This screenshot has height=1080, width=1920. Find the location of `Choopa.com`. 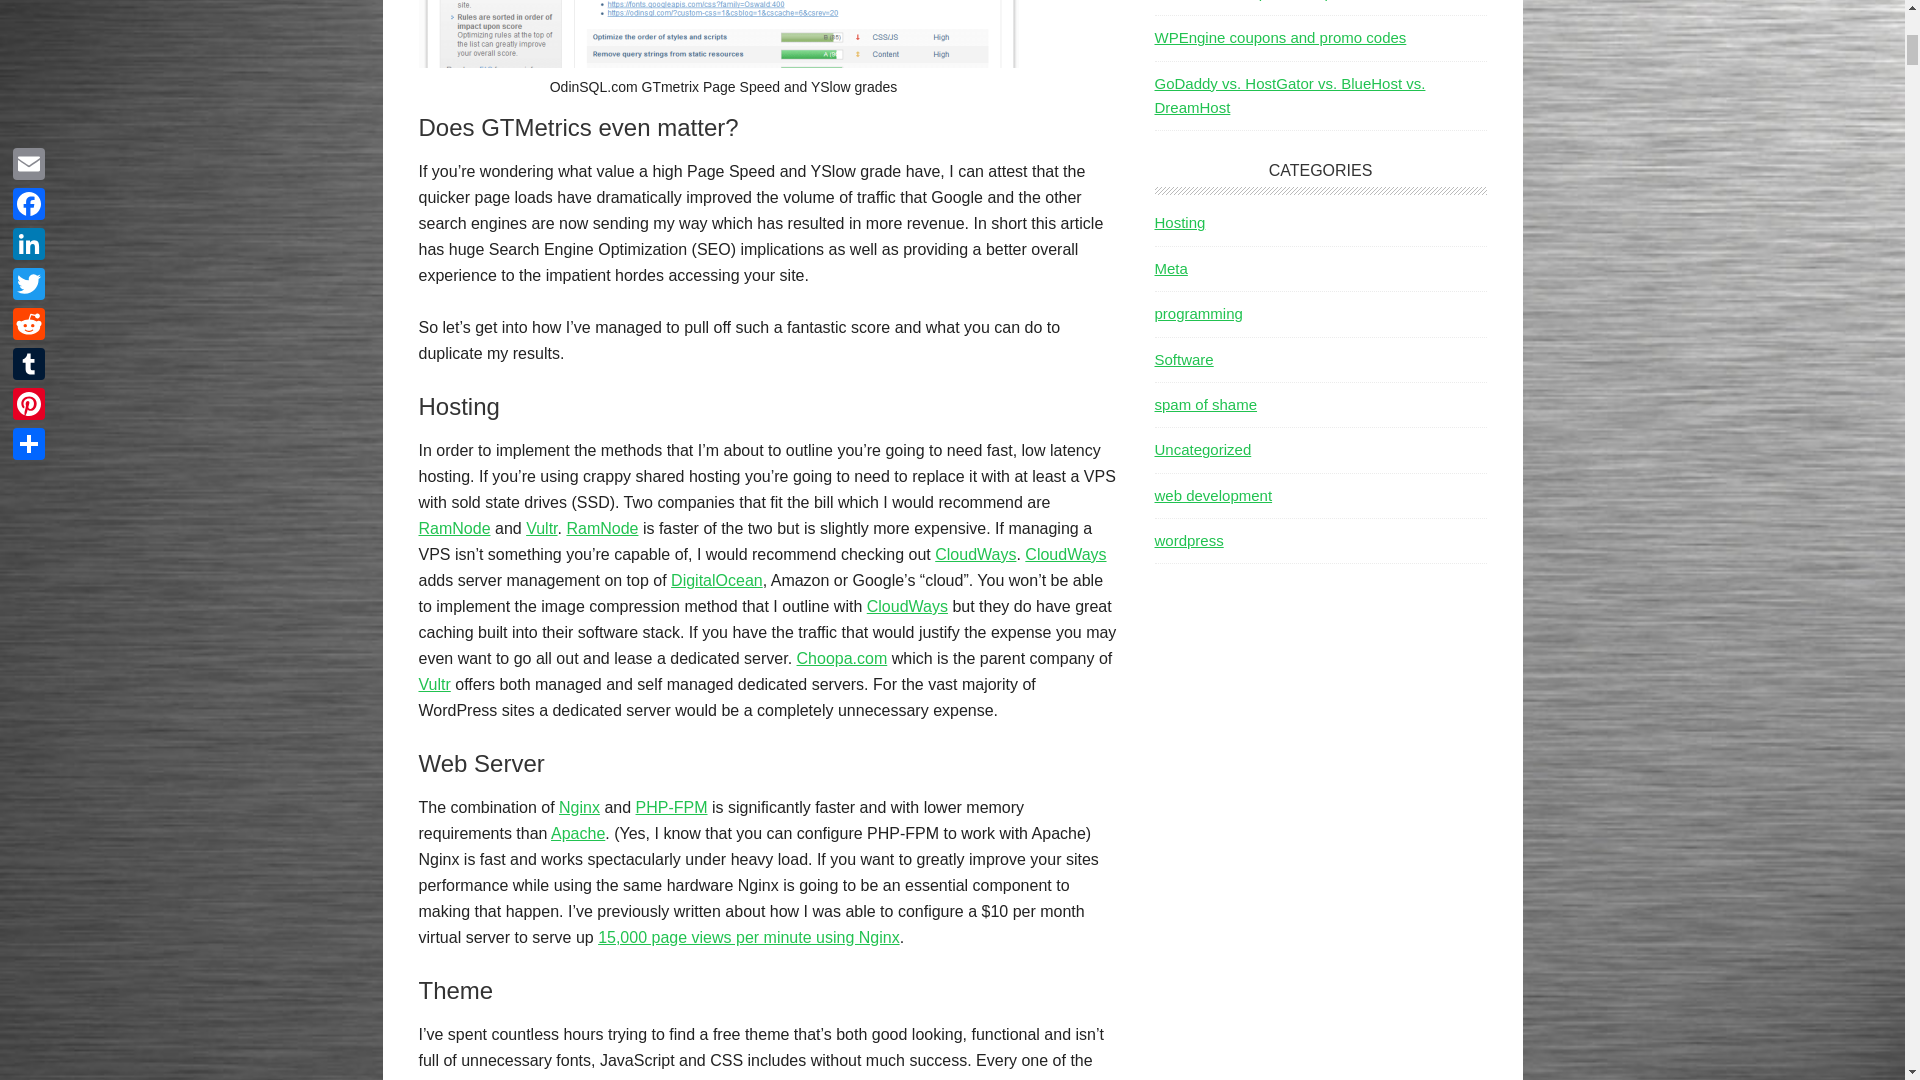

Choopa.com is located at coordinates (842, 658).